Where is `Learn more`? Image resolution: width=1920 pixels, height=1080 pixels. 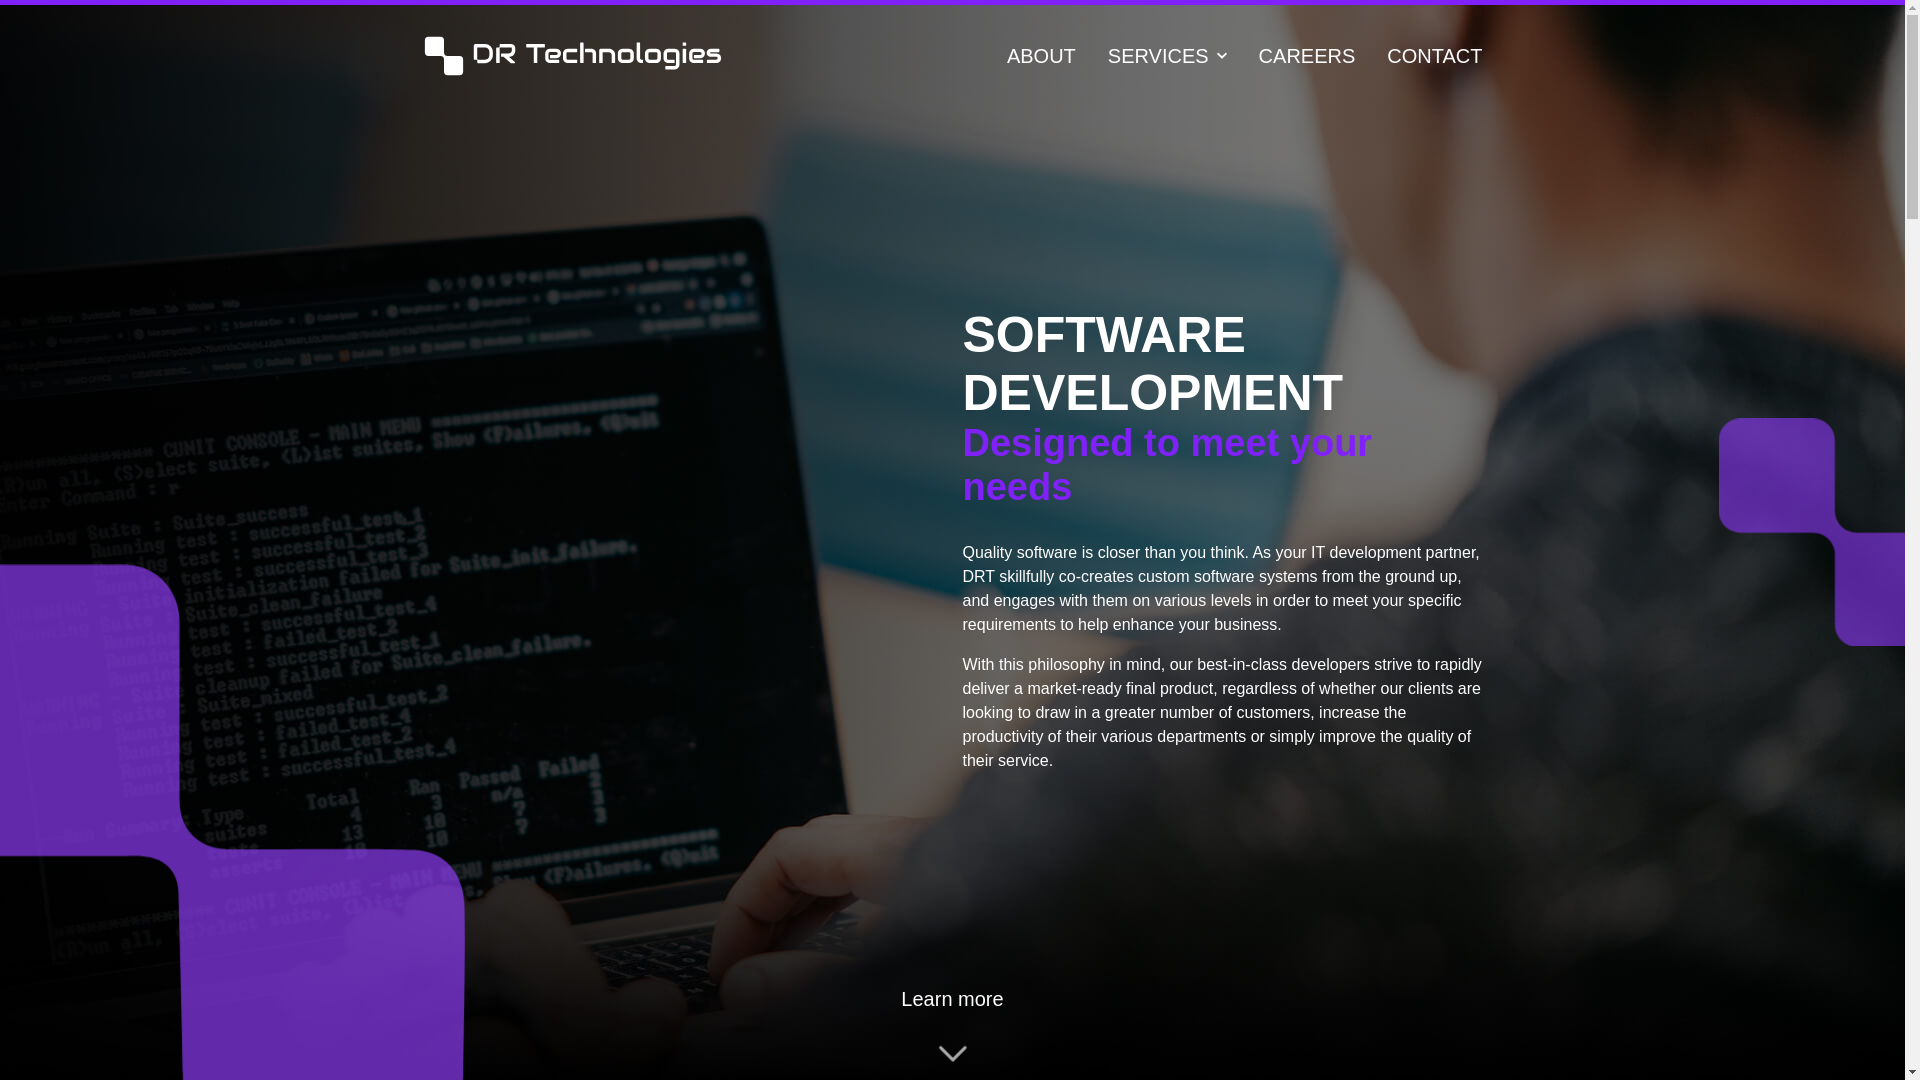 Learn more is located at coordinates (951, 1023).